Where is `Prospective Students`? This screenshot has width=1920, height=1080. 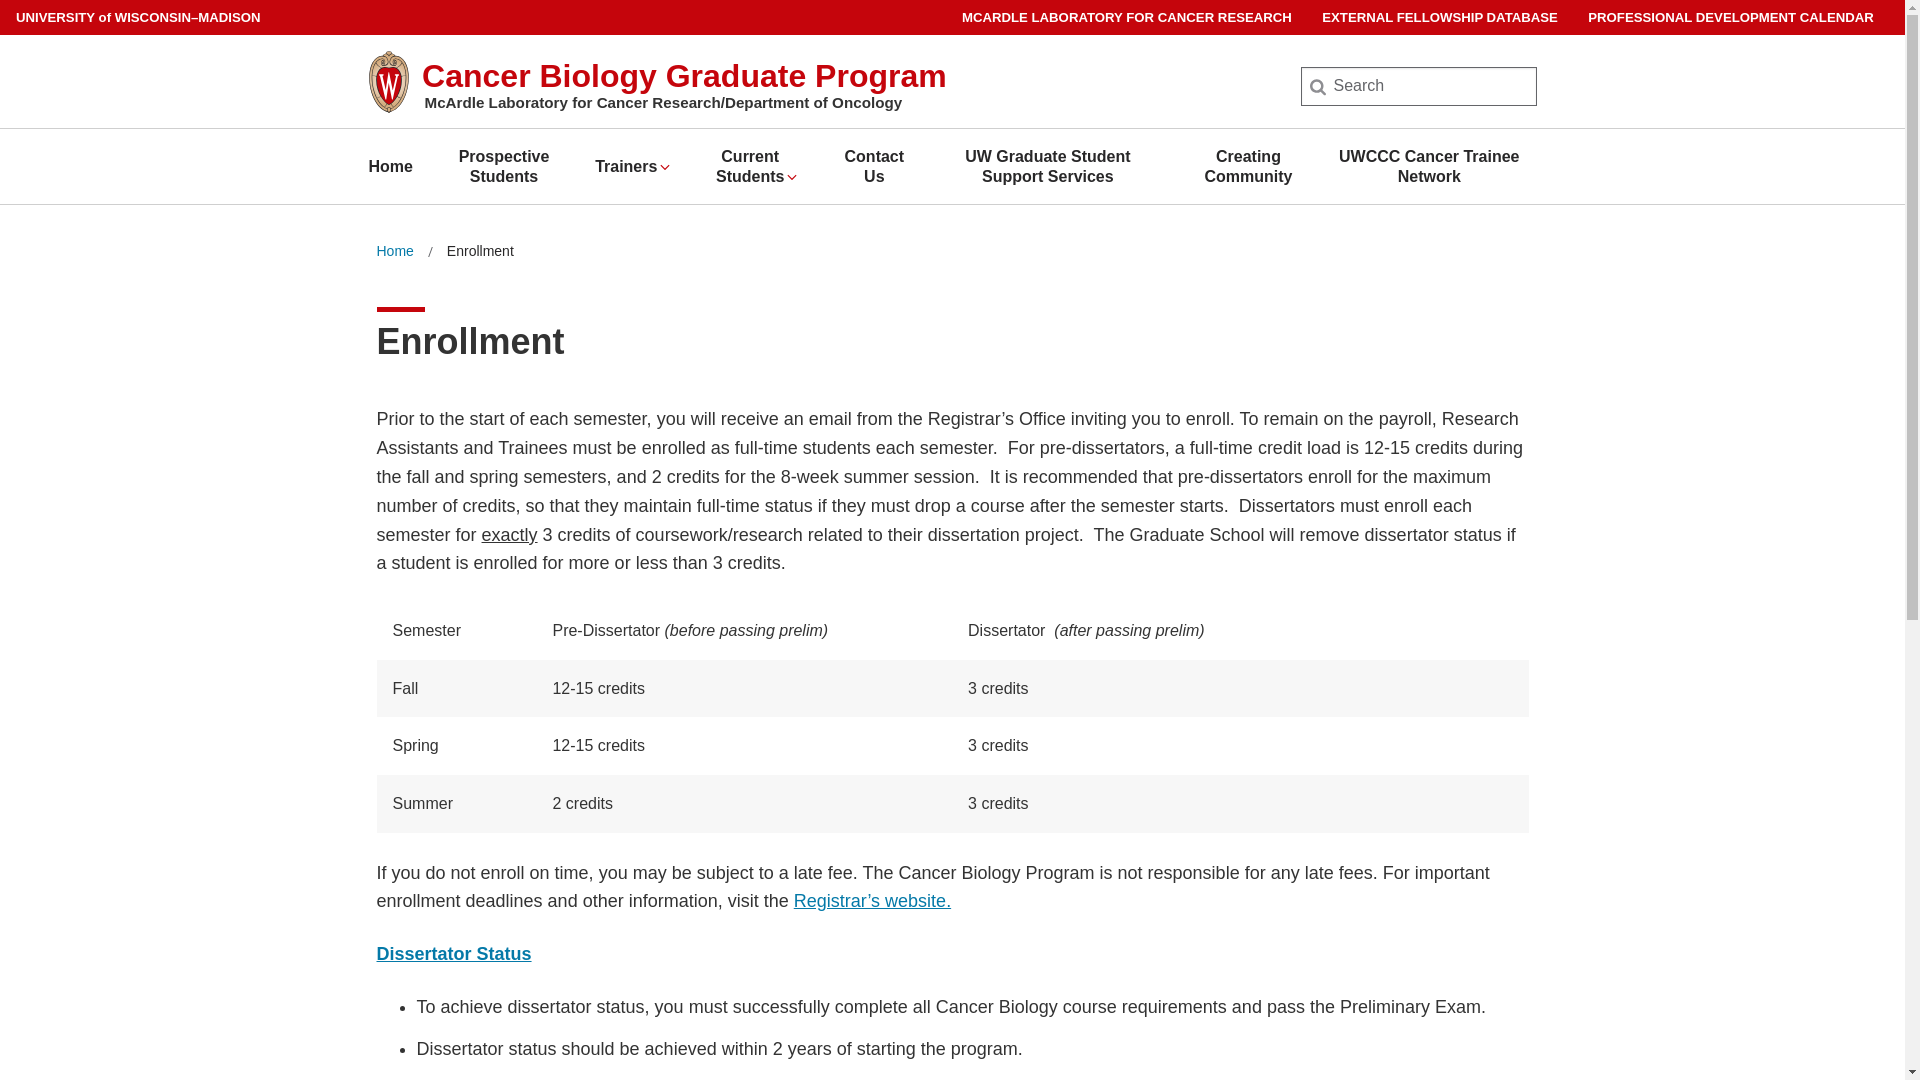
Prospective Students is located at coordinates (504, 166).